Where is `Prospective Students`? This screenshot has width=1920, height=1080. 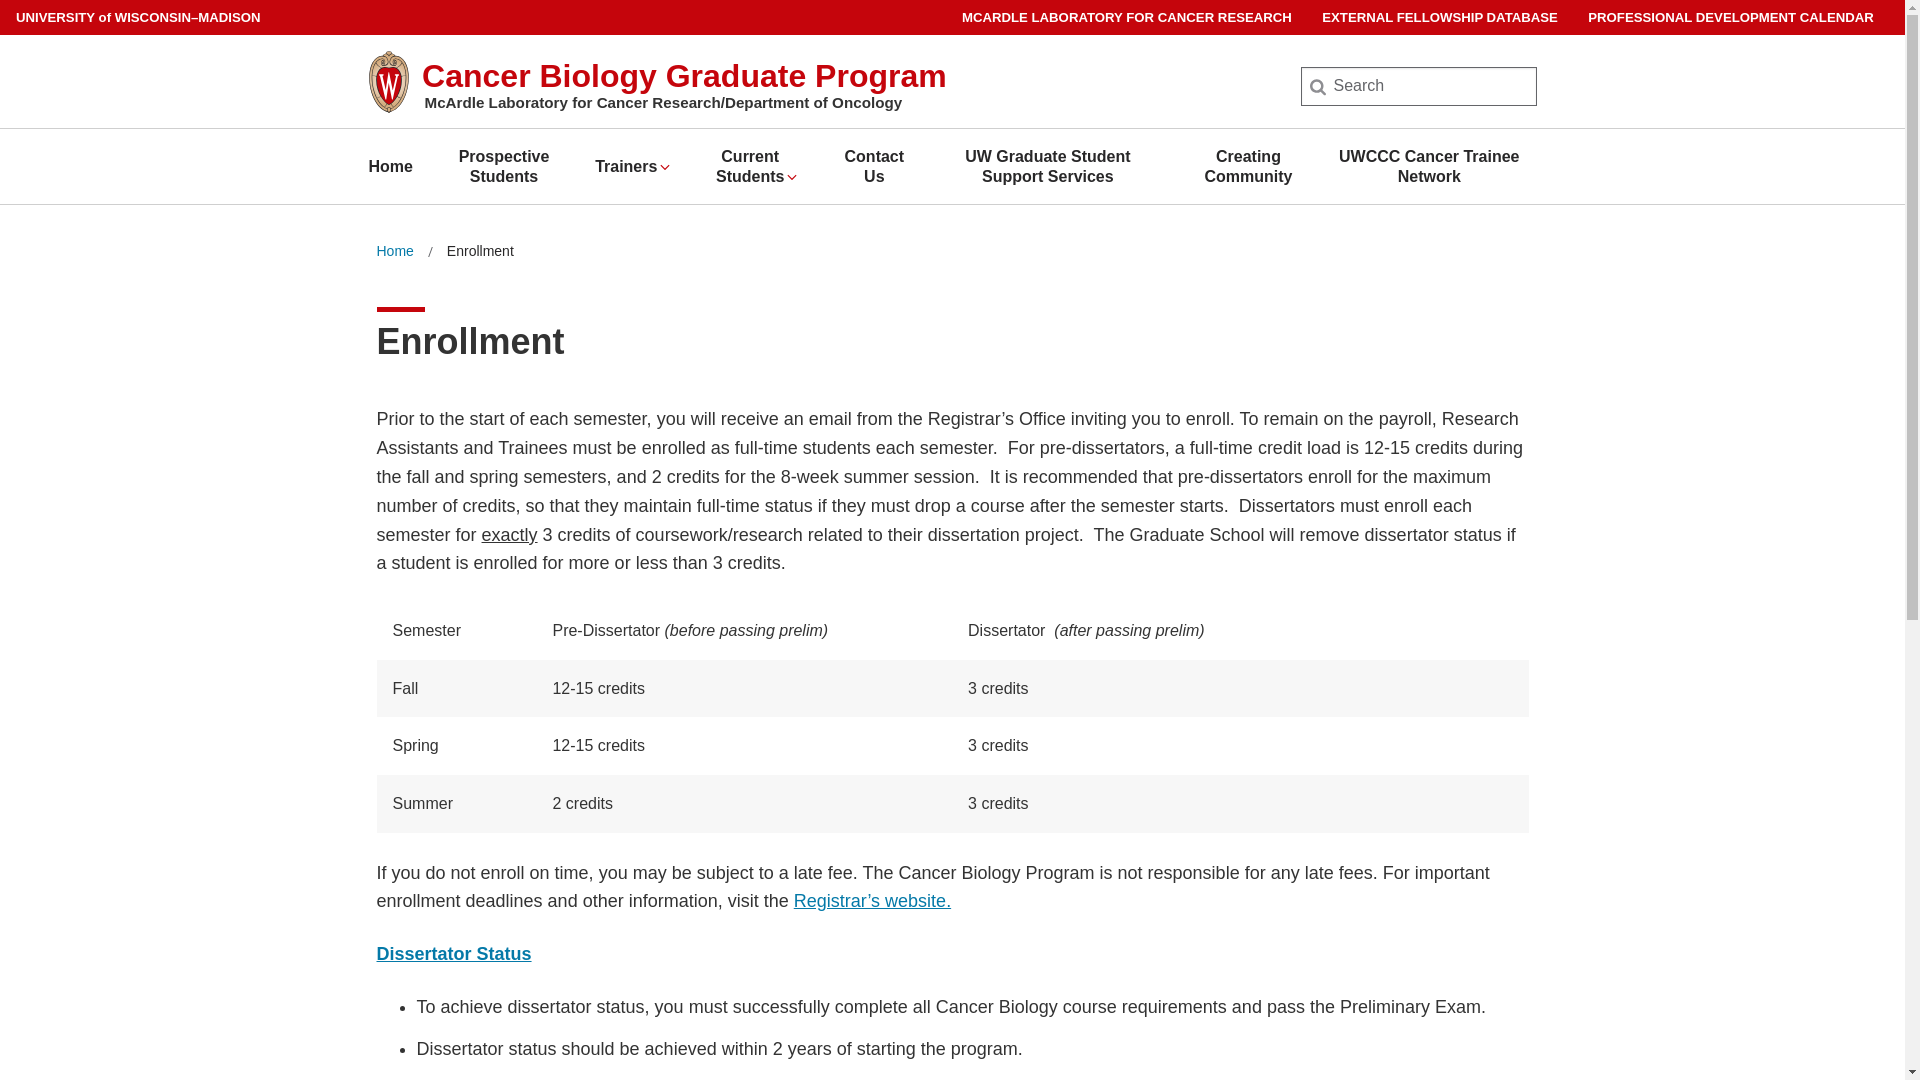
Prospective Students is located at coordinates (504, 166).